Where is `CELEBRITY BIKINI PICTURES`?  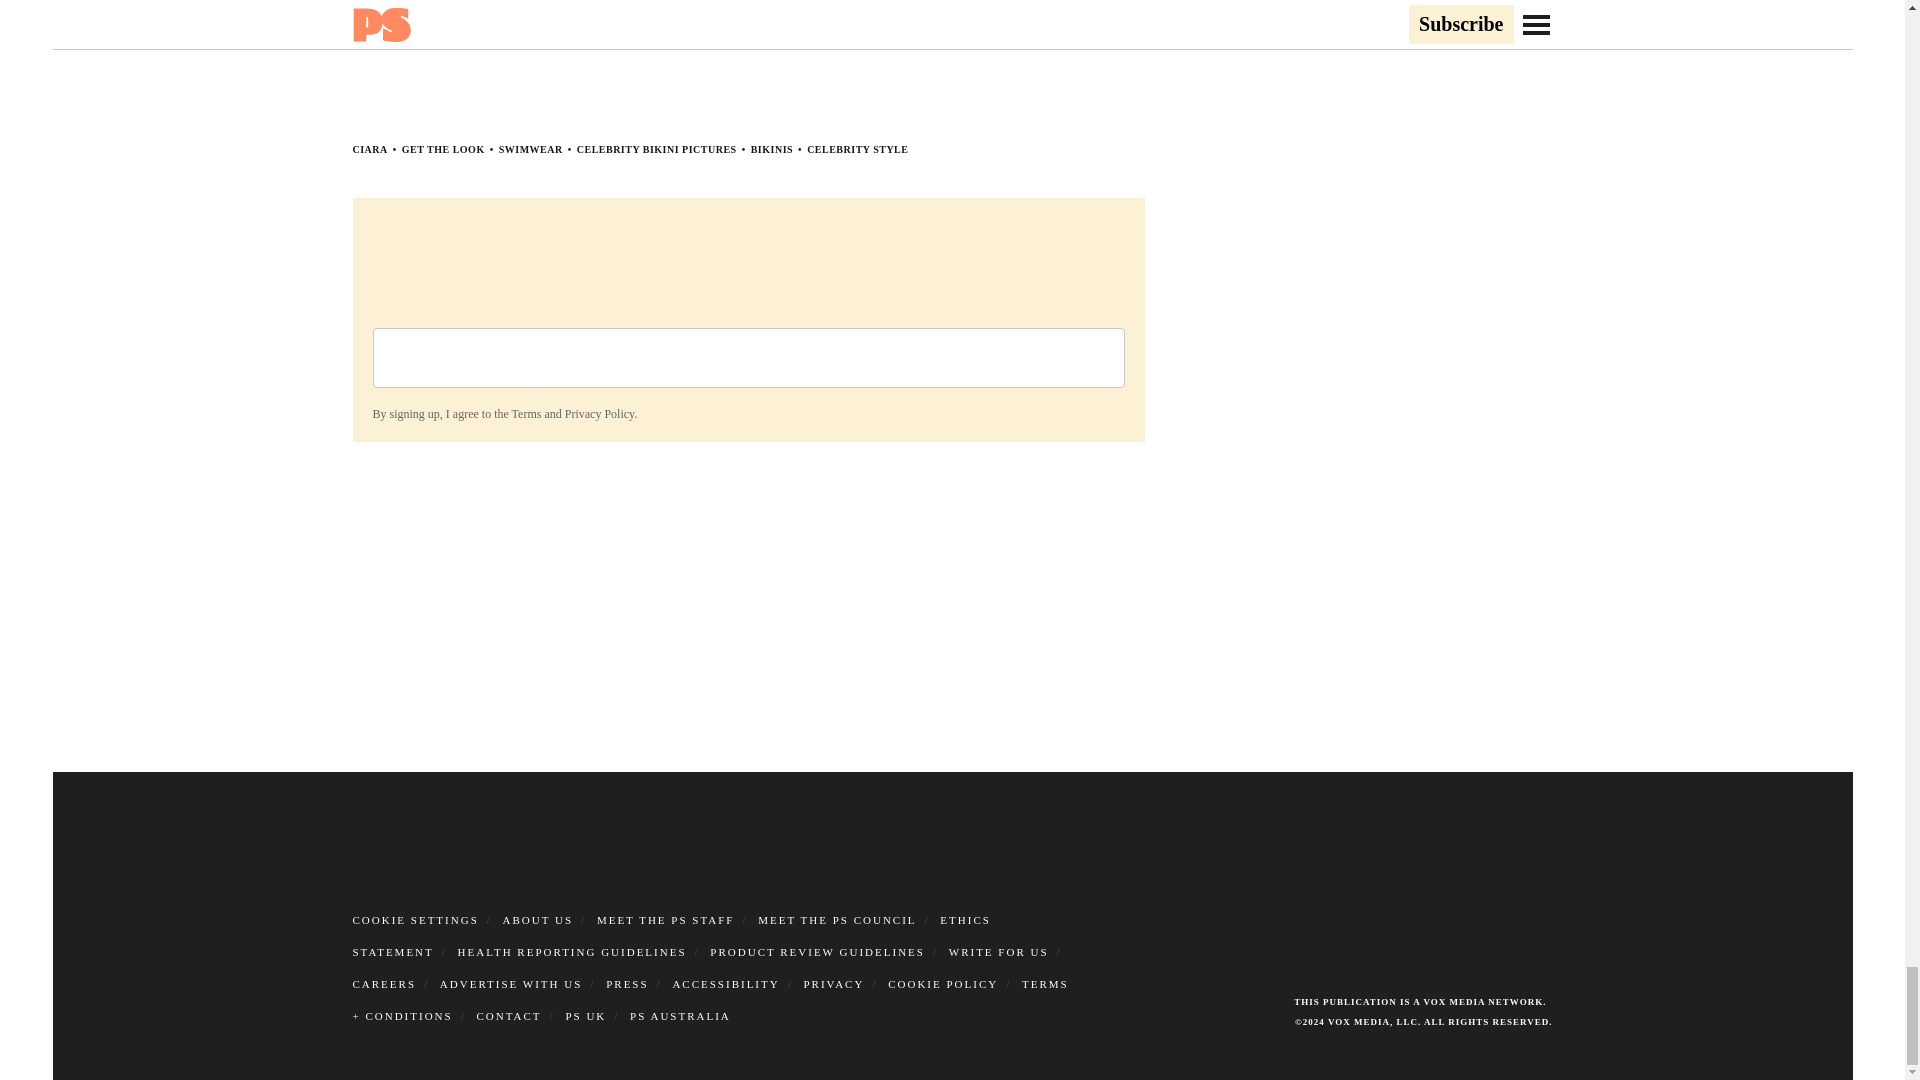
CELEBRITY BIKINI PICTURES is located at coordinates (657, 149).